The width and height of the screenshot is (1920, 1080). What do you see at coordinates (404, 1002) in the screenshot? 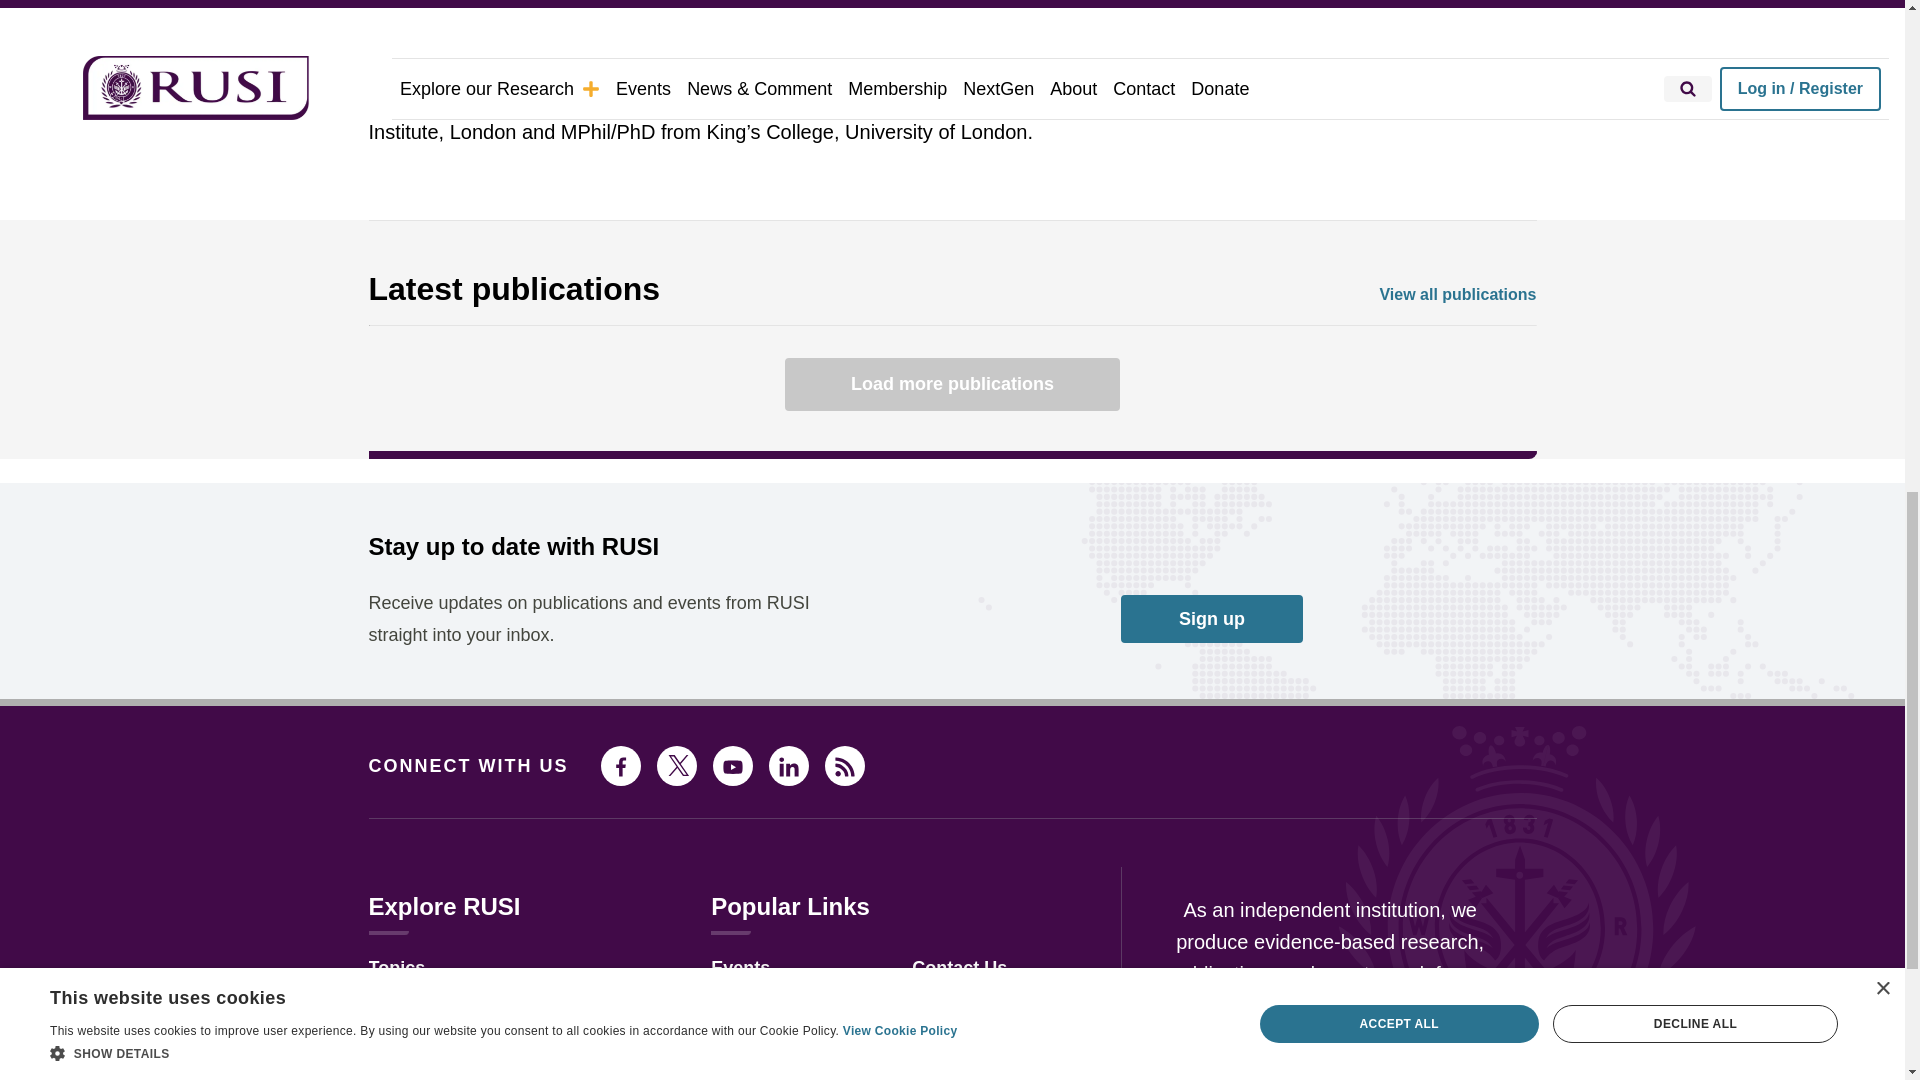
I see `Regions` at bounding box center [404, 1002].